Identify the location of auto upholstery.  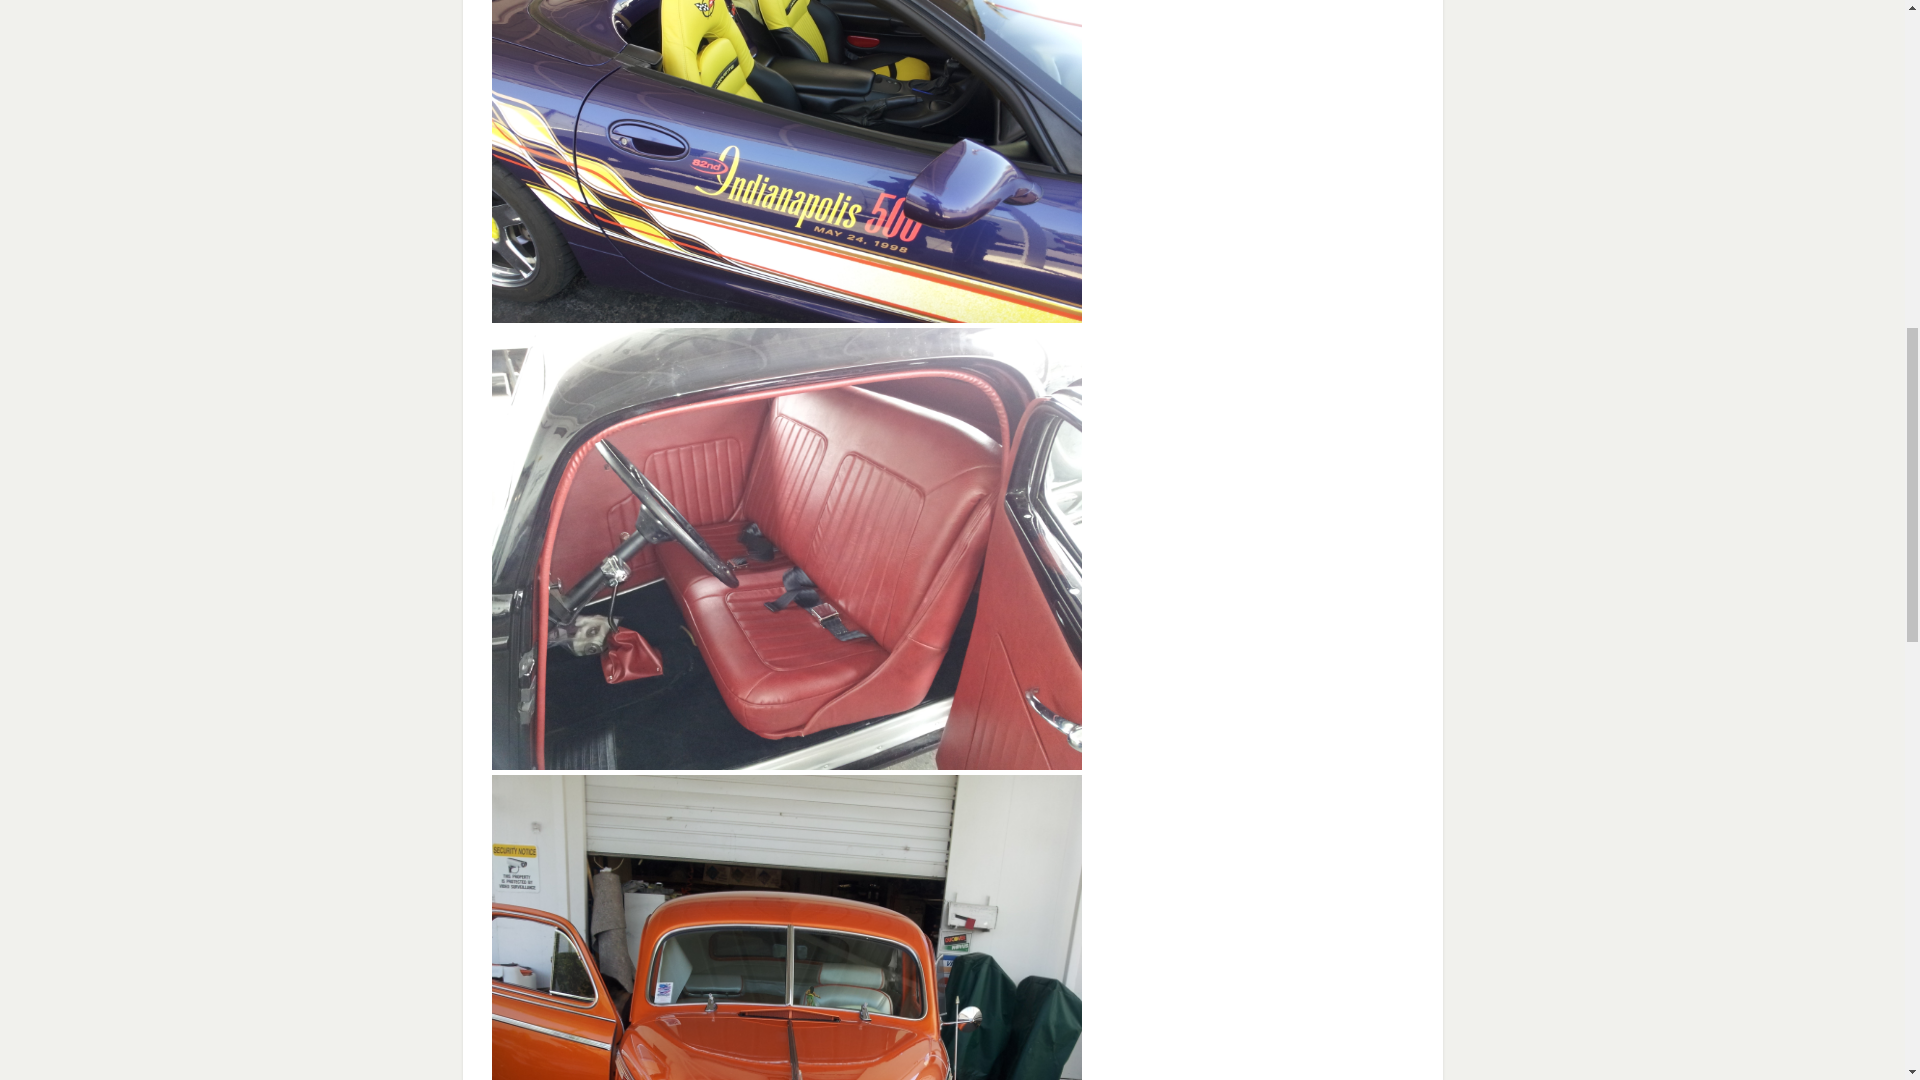
(786, 762).